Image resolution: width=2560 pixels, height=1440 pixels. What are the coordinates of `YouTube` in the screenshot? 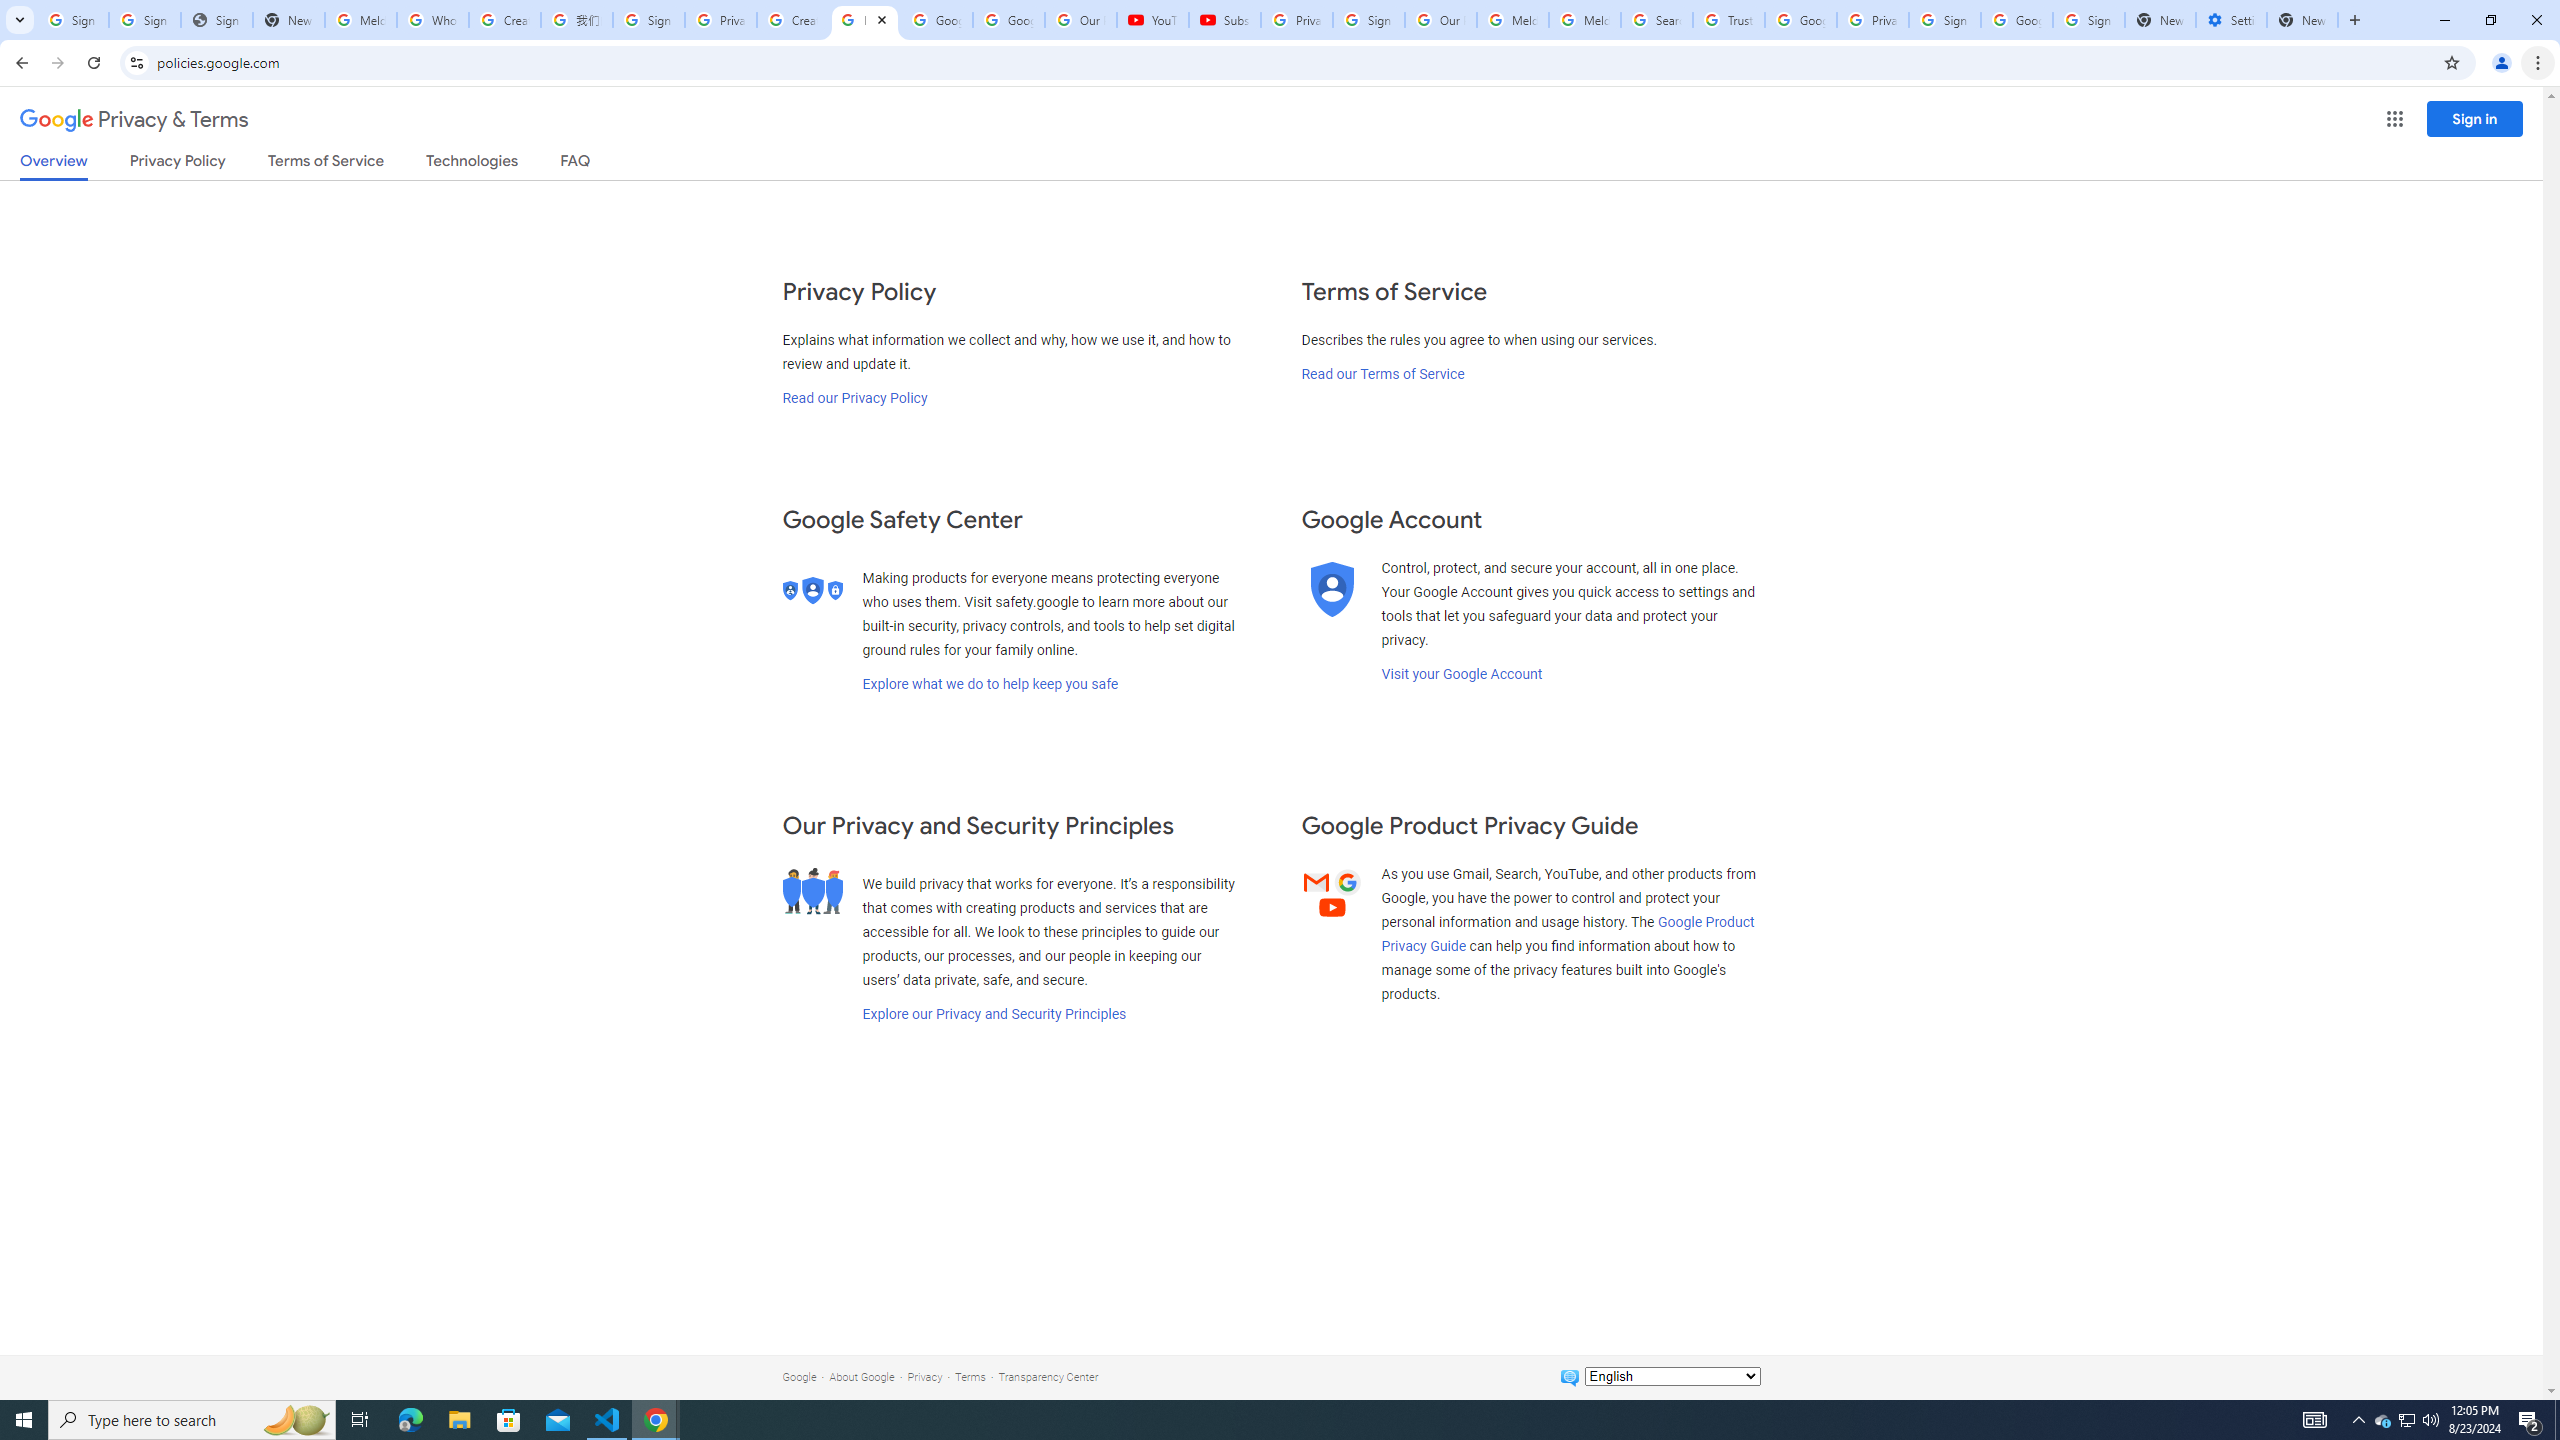 It's located at (1153, 20).